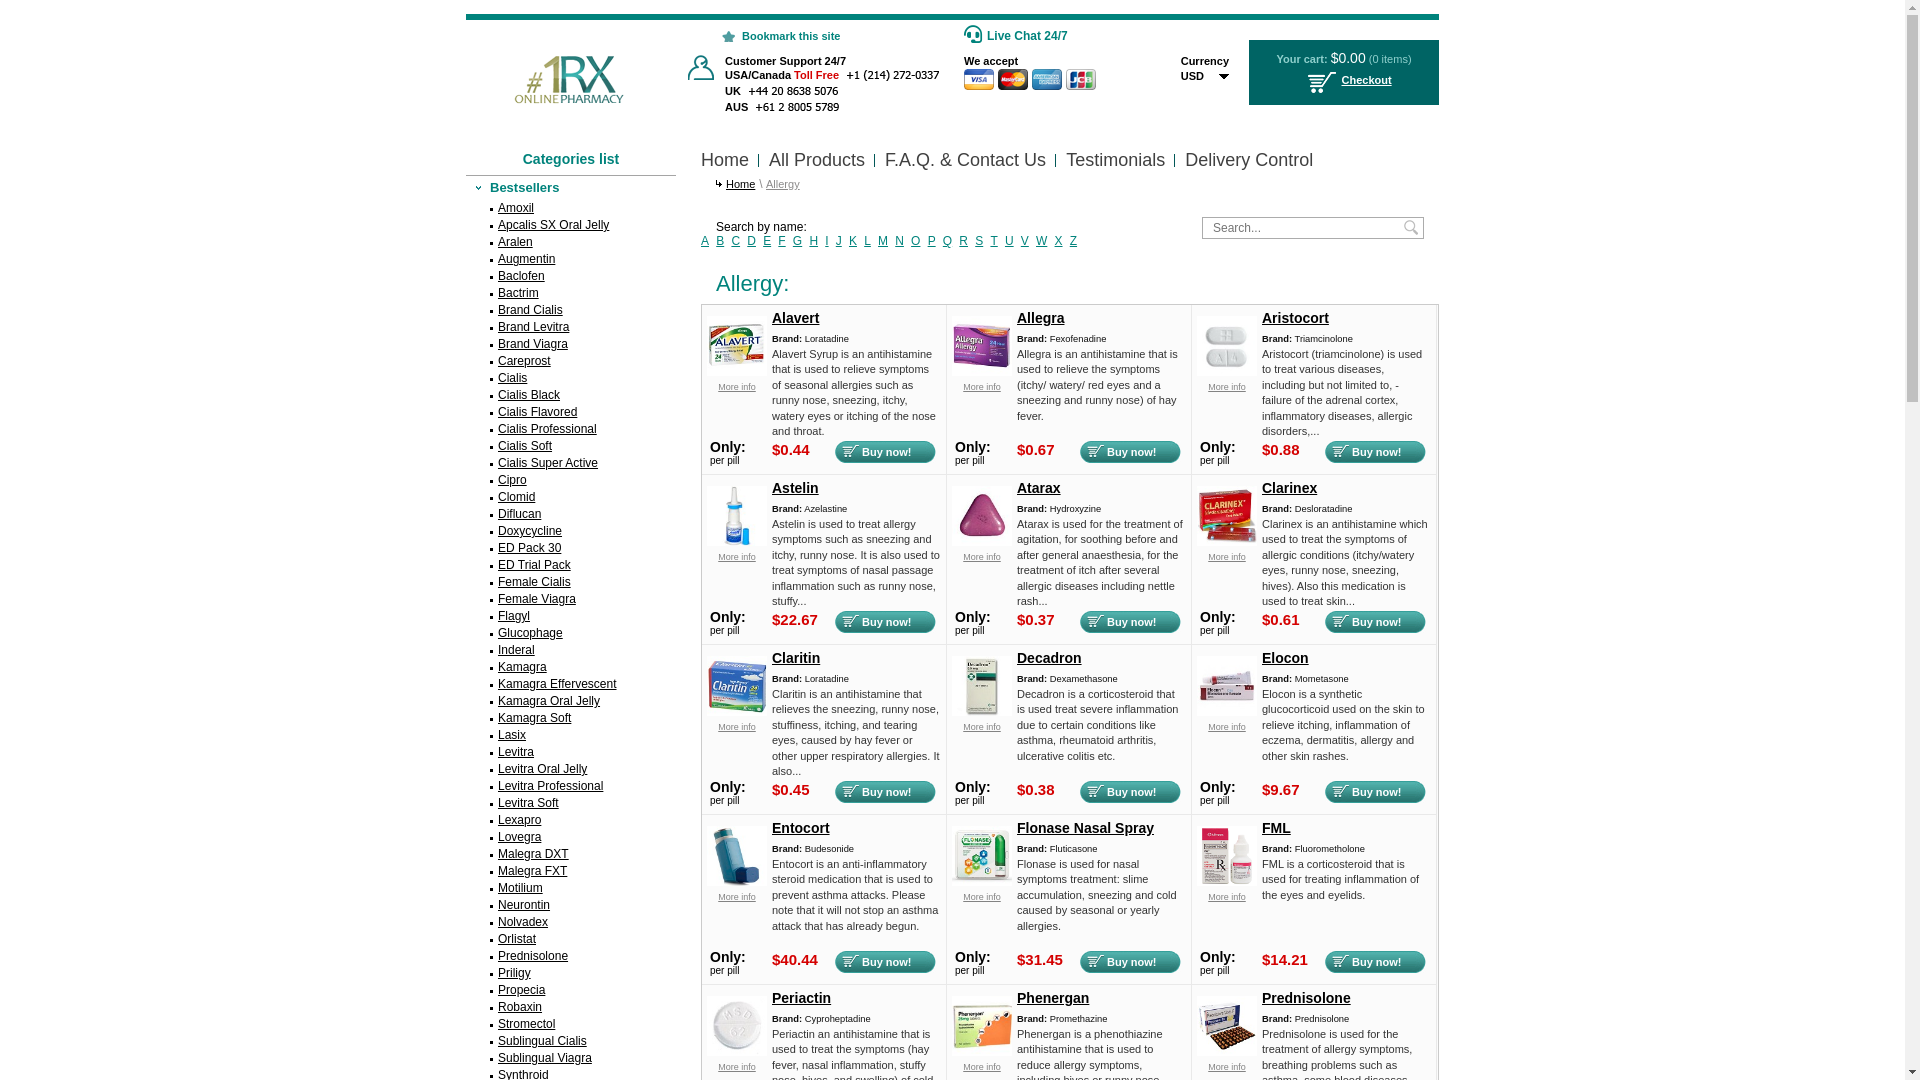  I want to click on Buy now!, so click(1376, 622).